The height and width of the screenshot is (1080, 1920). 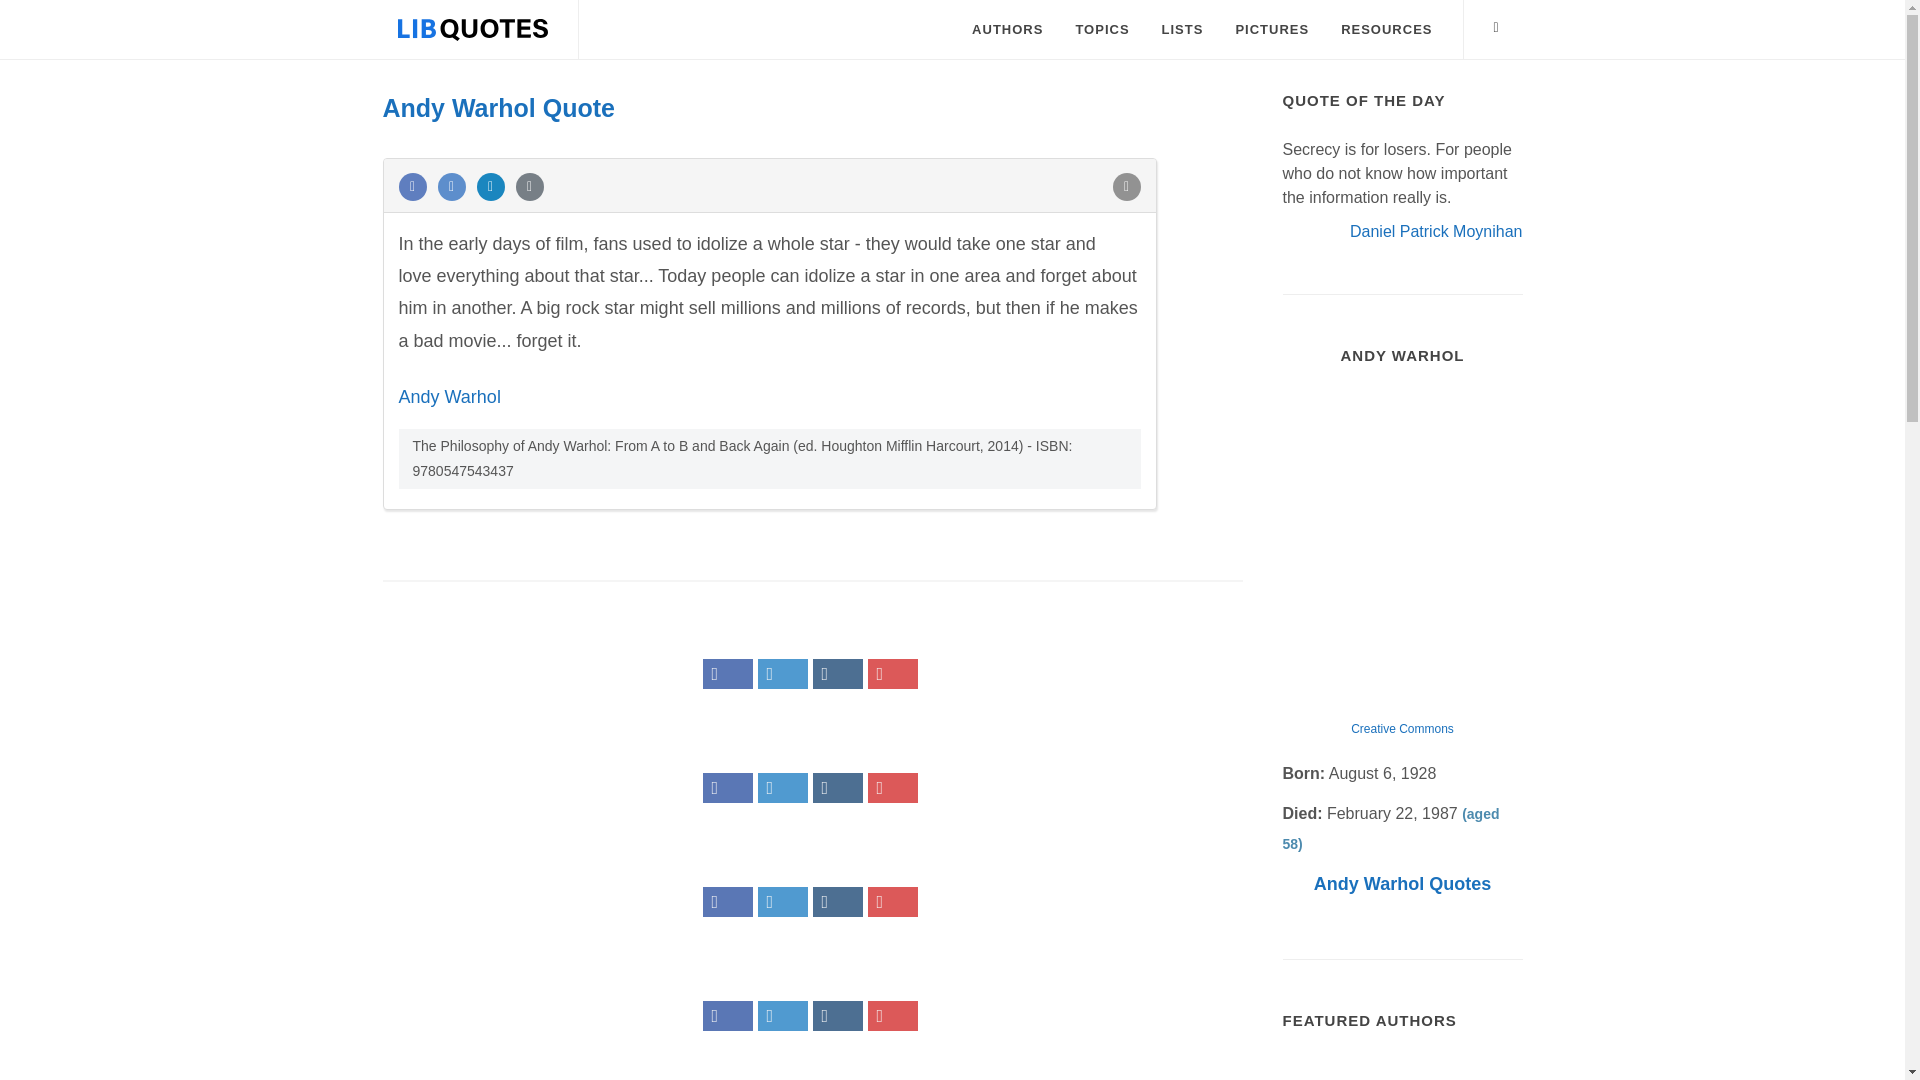 What do you see at coordinates (1436, 230) in the screenshot?
I see `Daniel Patrick Moynihan` at bounding box center [1436, 230].